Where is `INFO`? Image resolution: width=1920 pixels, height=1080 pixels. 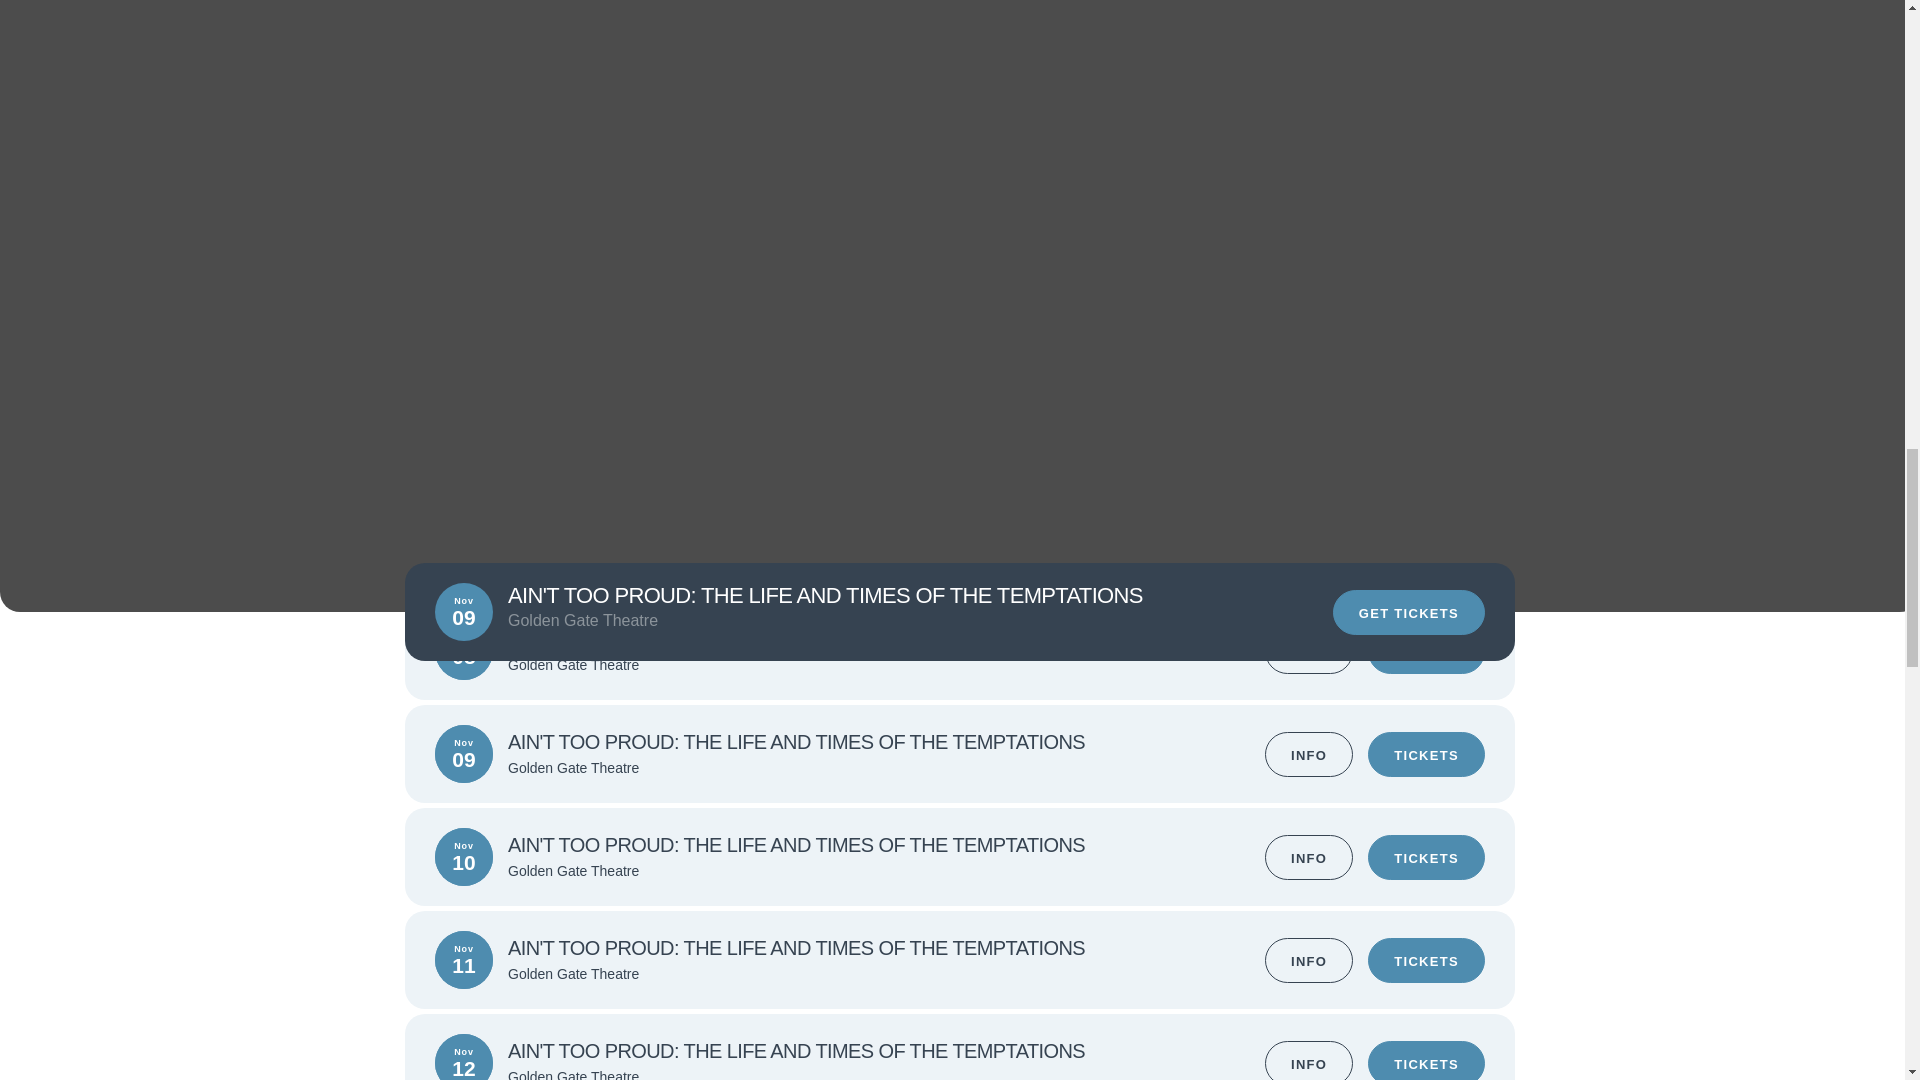
INFO is located at coordinates (1309, 960).